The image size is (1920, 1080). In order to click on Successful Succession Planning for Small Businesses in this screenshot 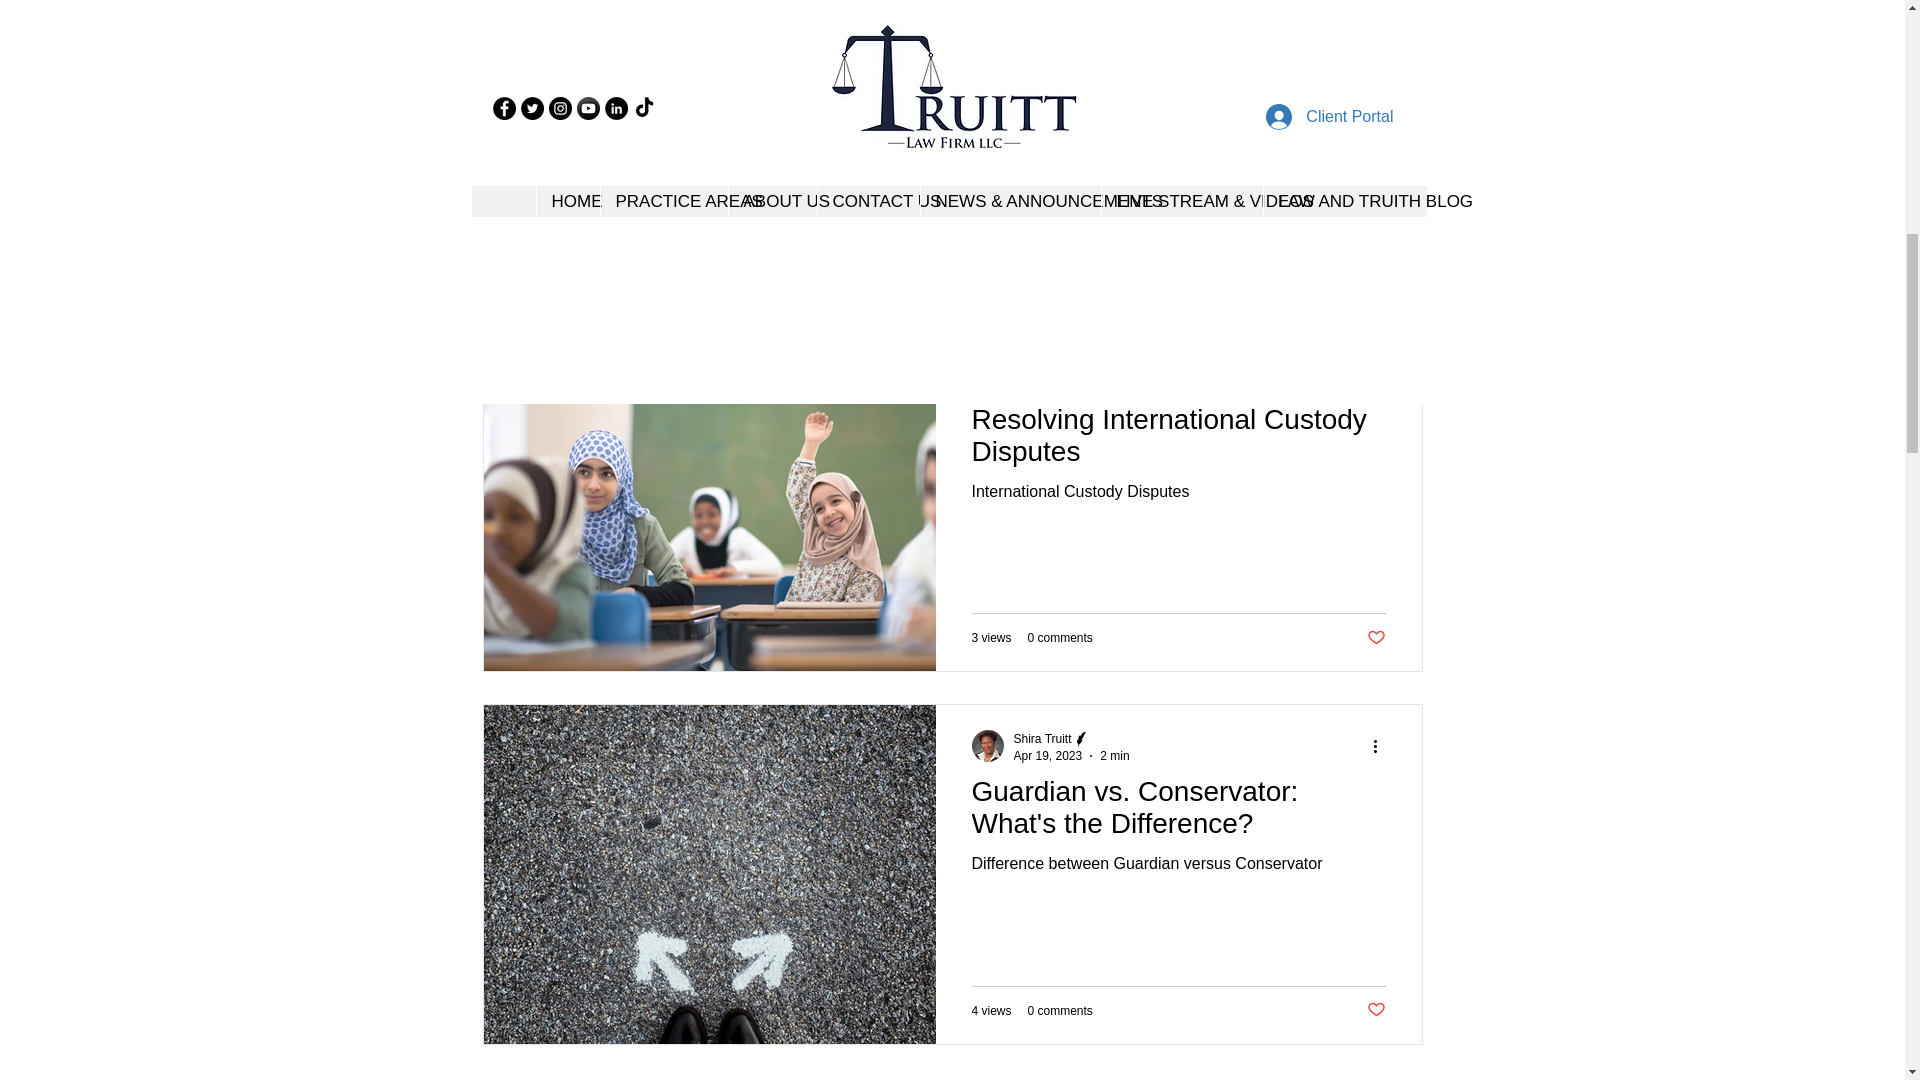, I will do `click(1178, 68)`.